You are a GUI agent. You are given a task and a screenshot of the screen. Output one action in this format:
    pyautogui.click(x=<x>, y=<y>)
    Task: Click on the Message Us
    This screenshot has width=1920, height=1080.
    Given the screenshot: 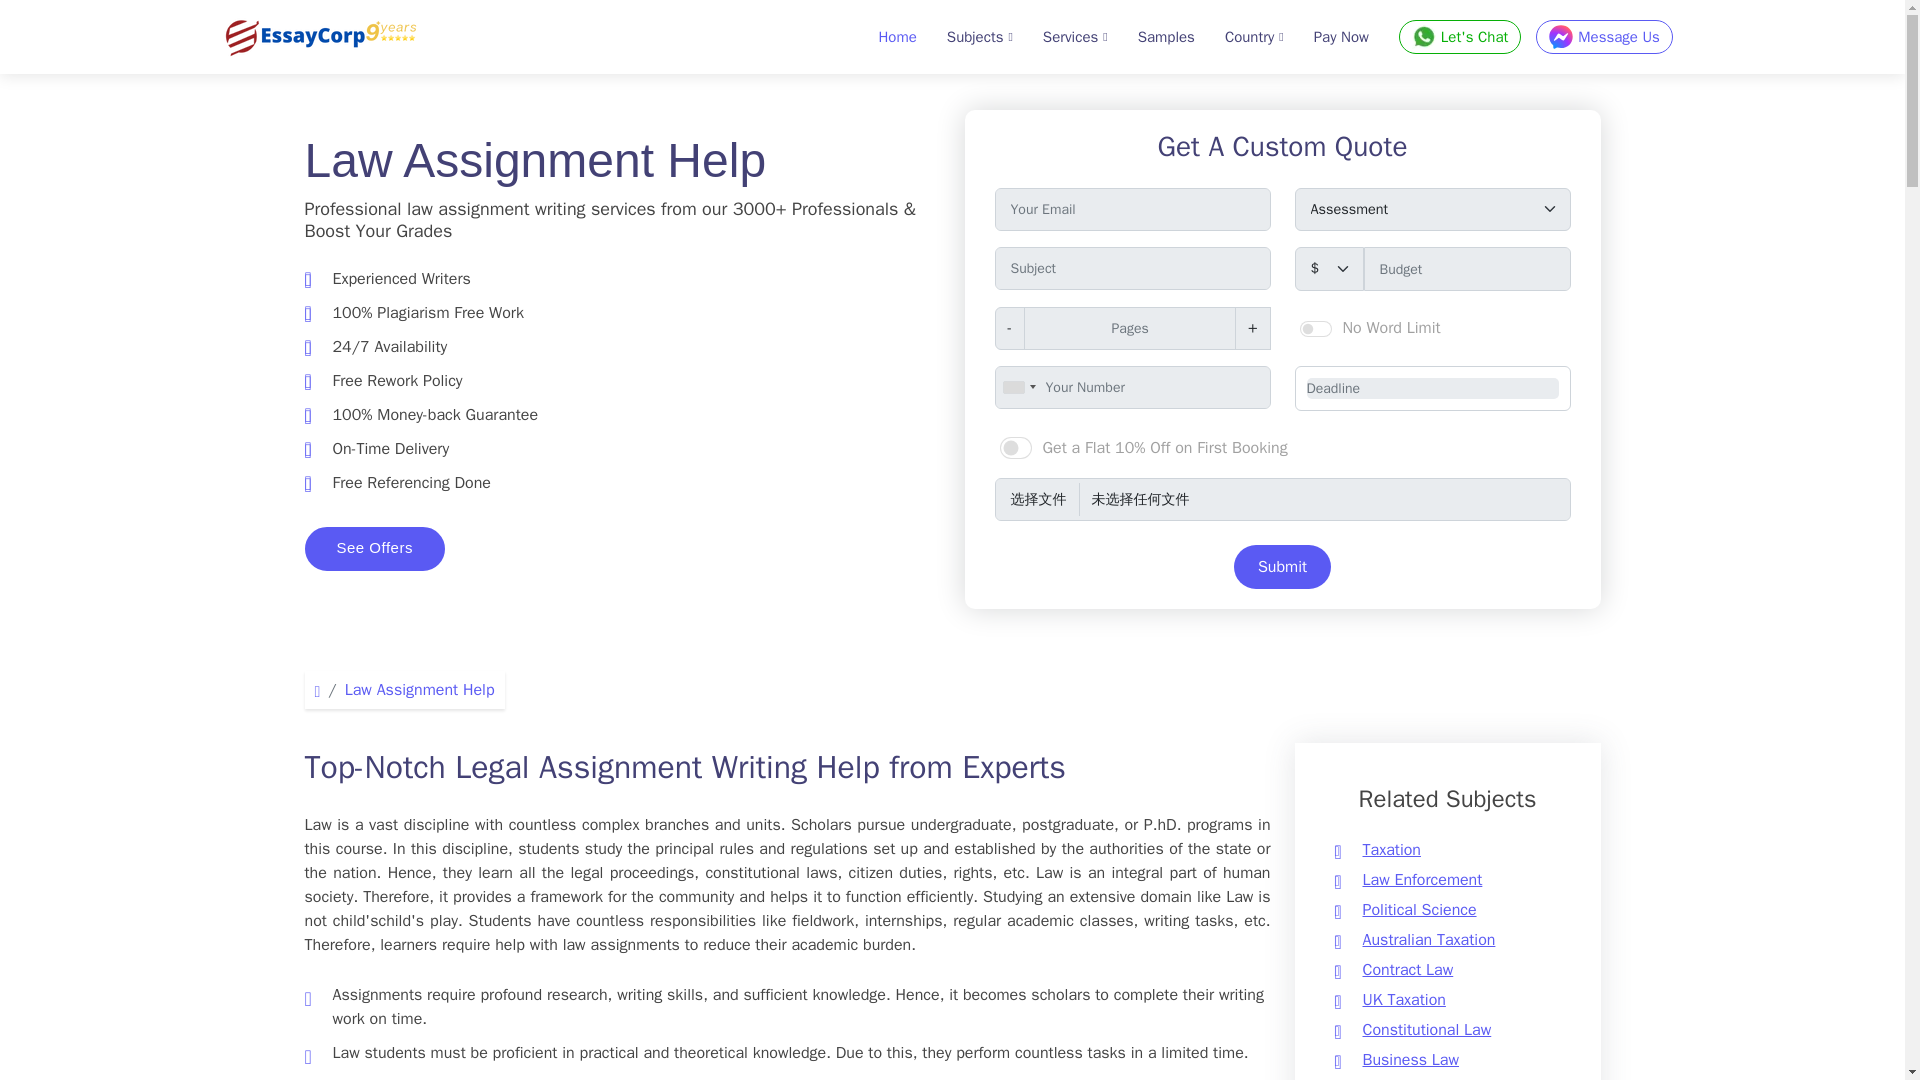 What is the action you would take?
    pyautogui.click(x=1604, y=37)
    